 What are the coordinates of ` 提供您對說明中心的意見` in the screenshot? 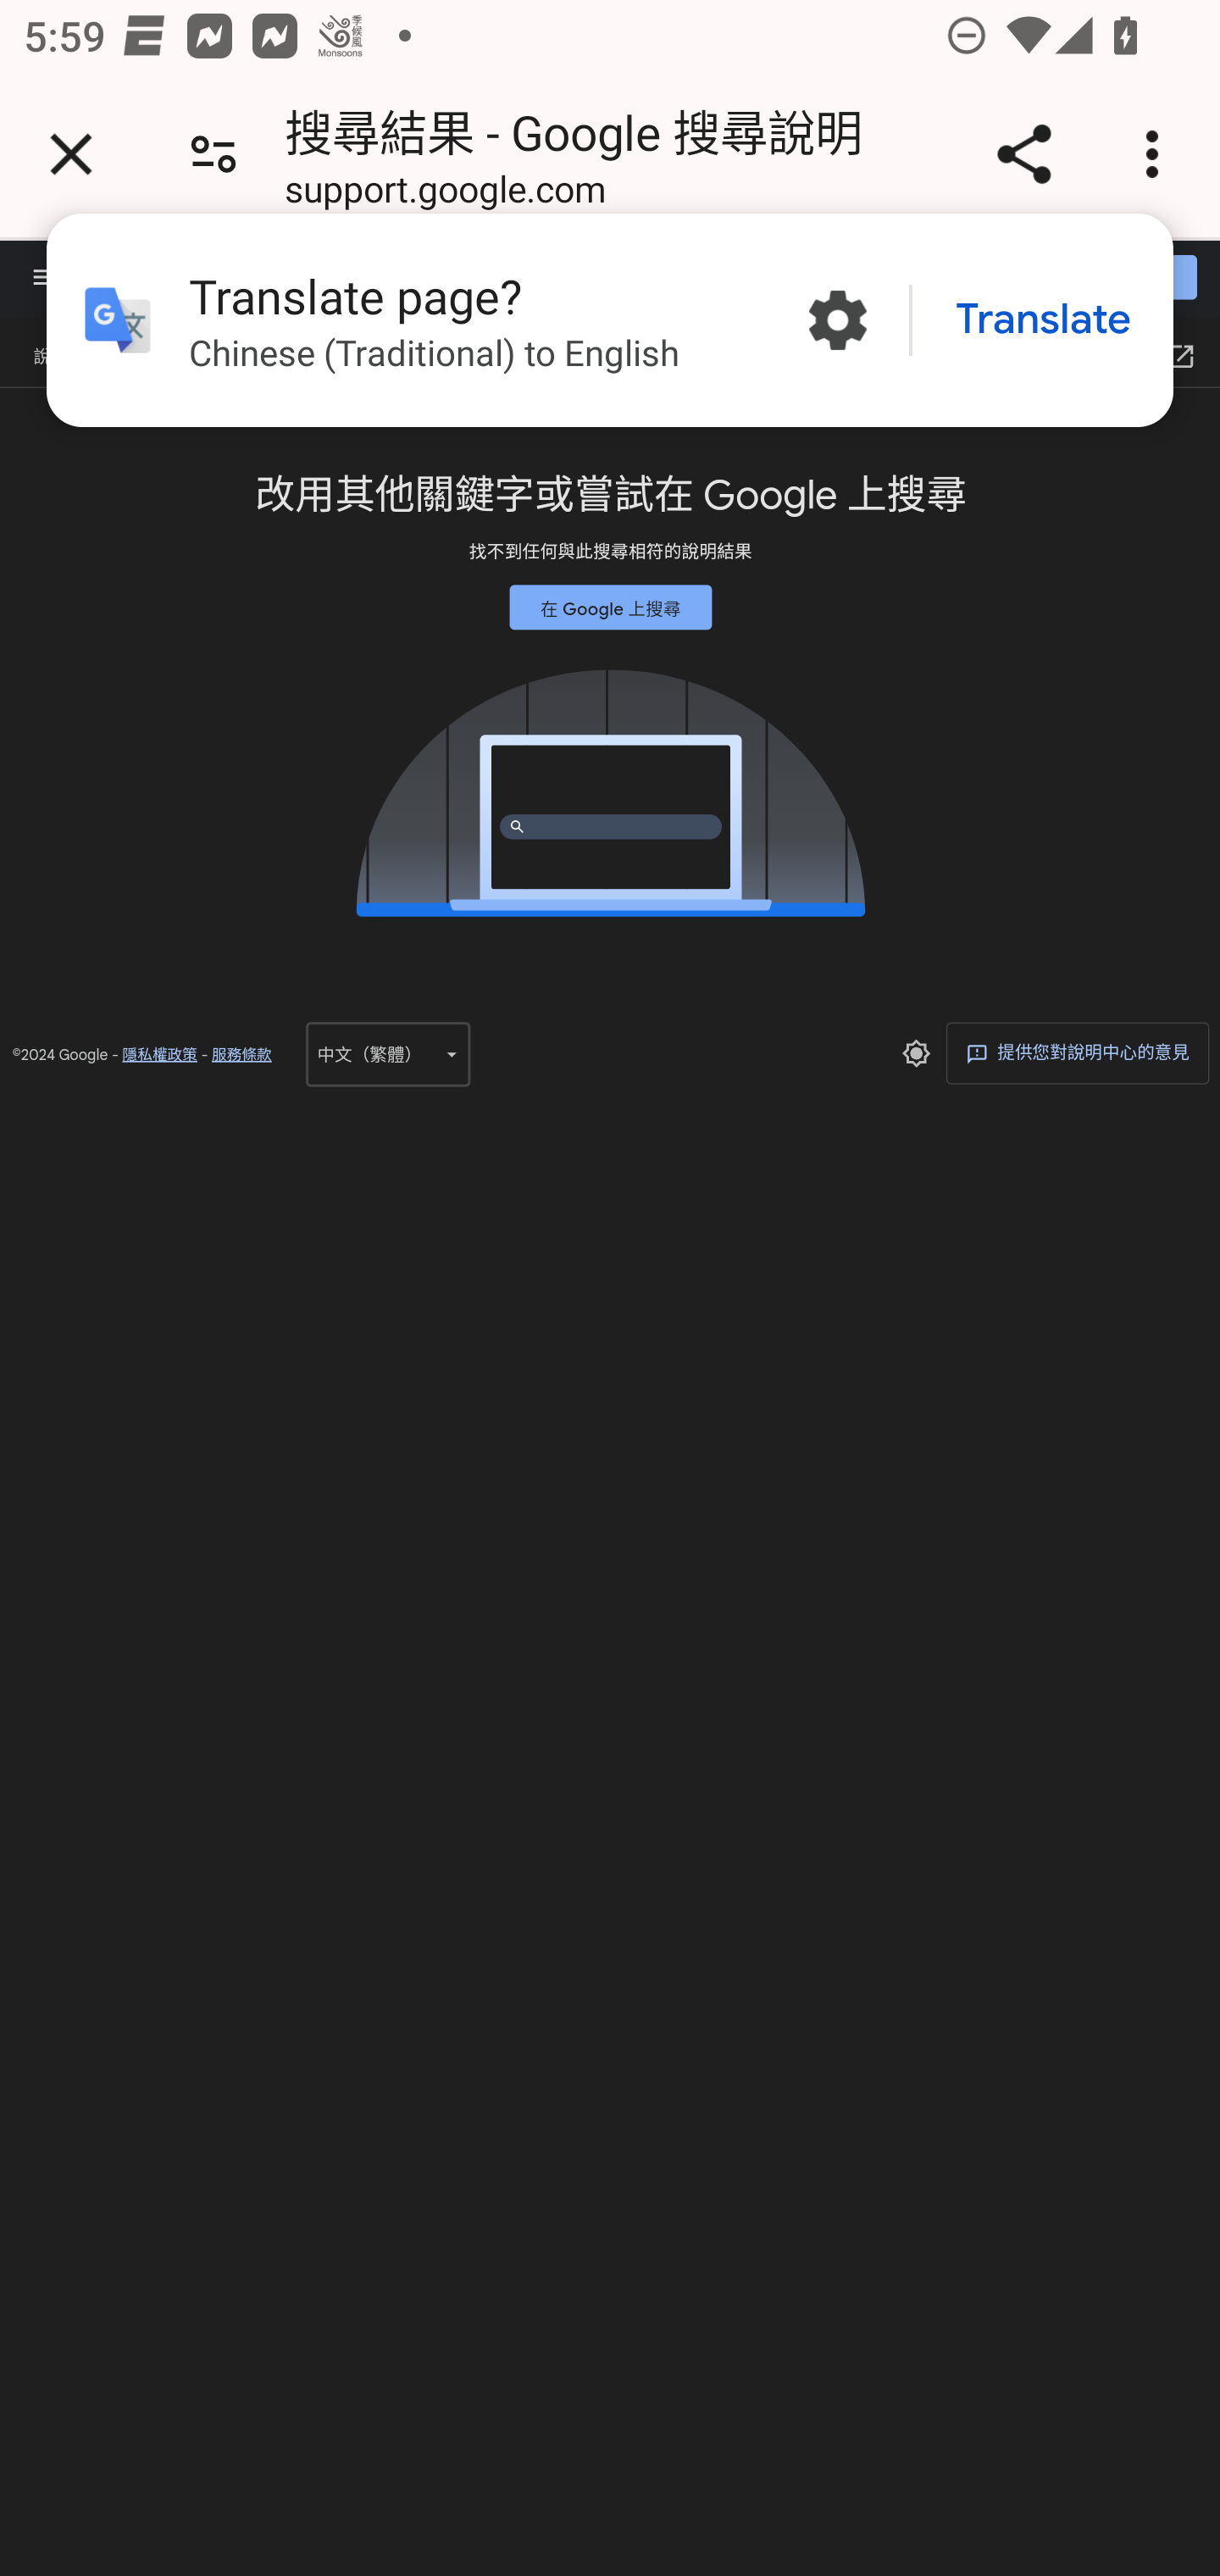 It's located at (1077, 1052).